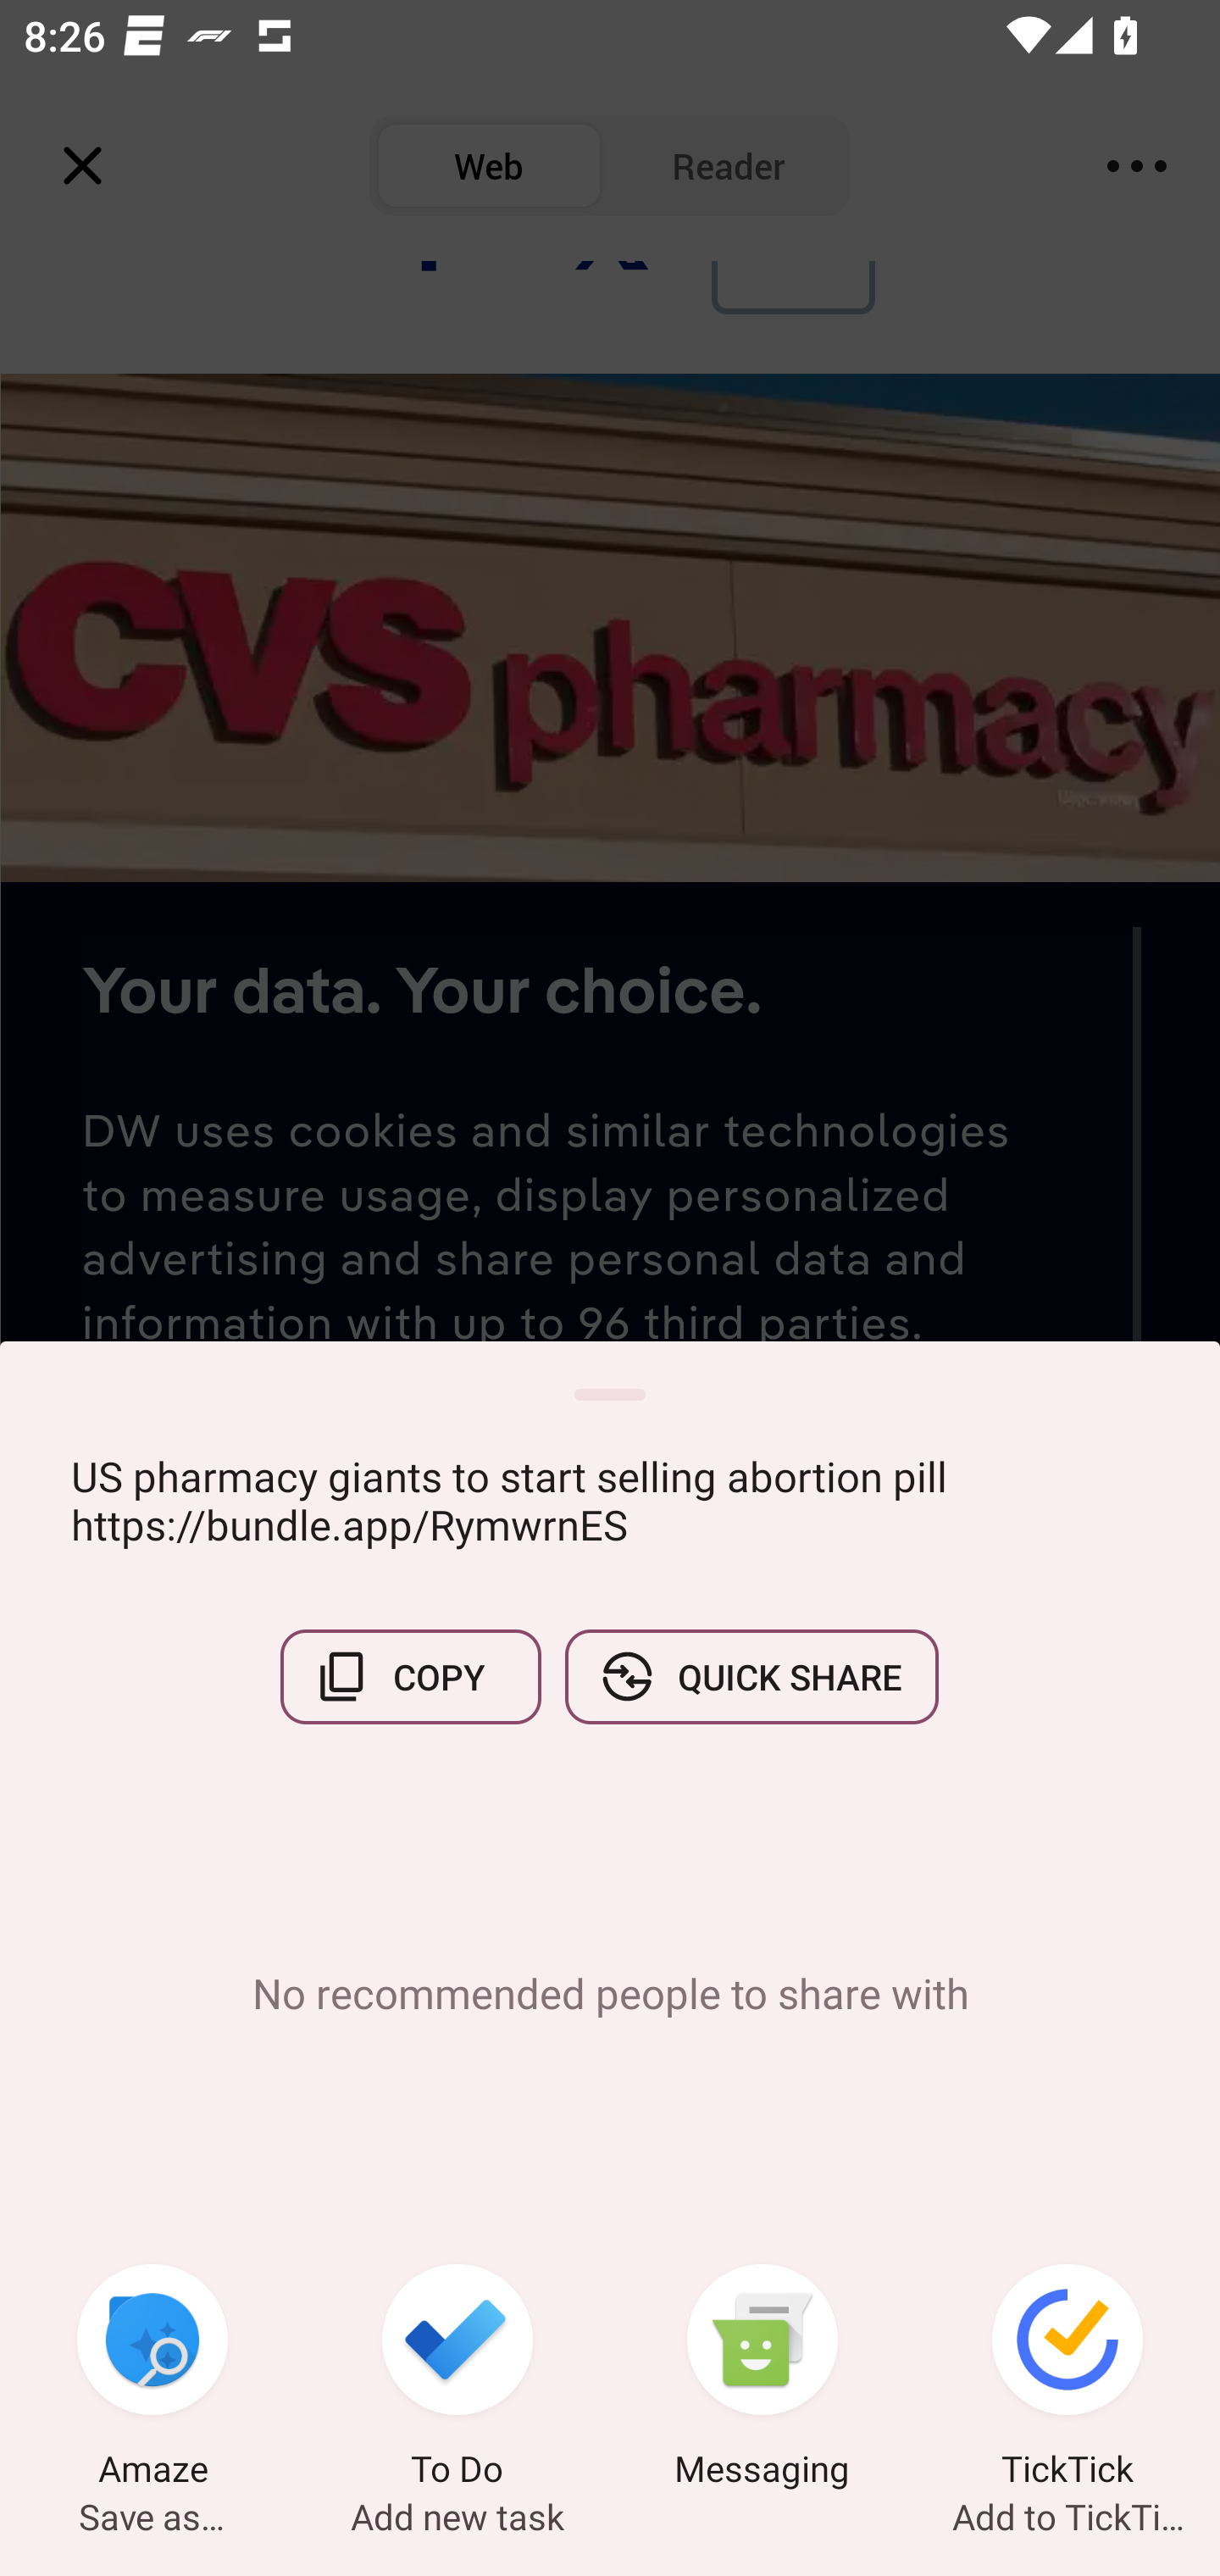 Image resolution: width=1220 pixels, height=2576 pixels. Describe the element at coordinates (152, 2379) in the screenshot. I see `Amaze Save as…` at that location.